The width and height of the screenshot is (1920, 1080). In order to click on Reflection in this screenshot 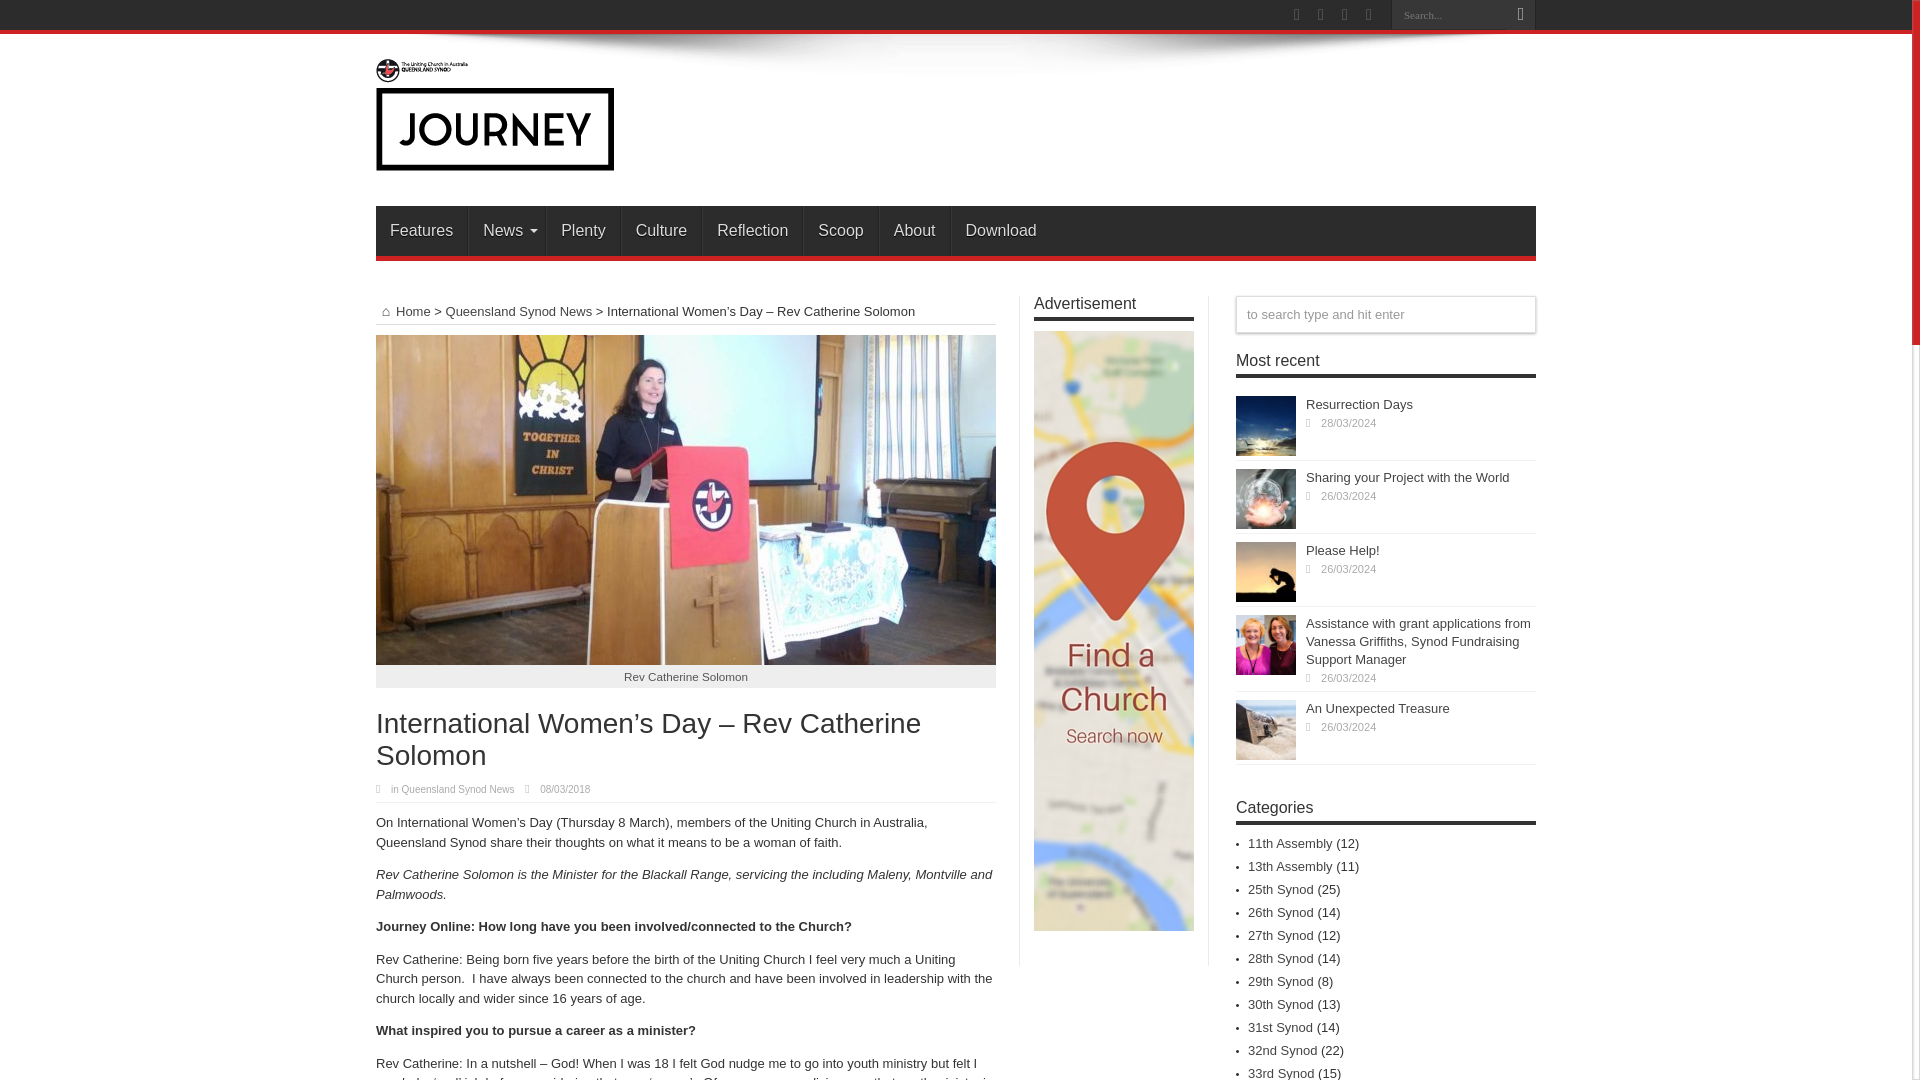, I will do `click(752, 230)`.